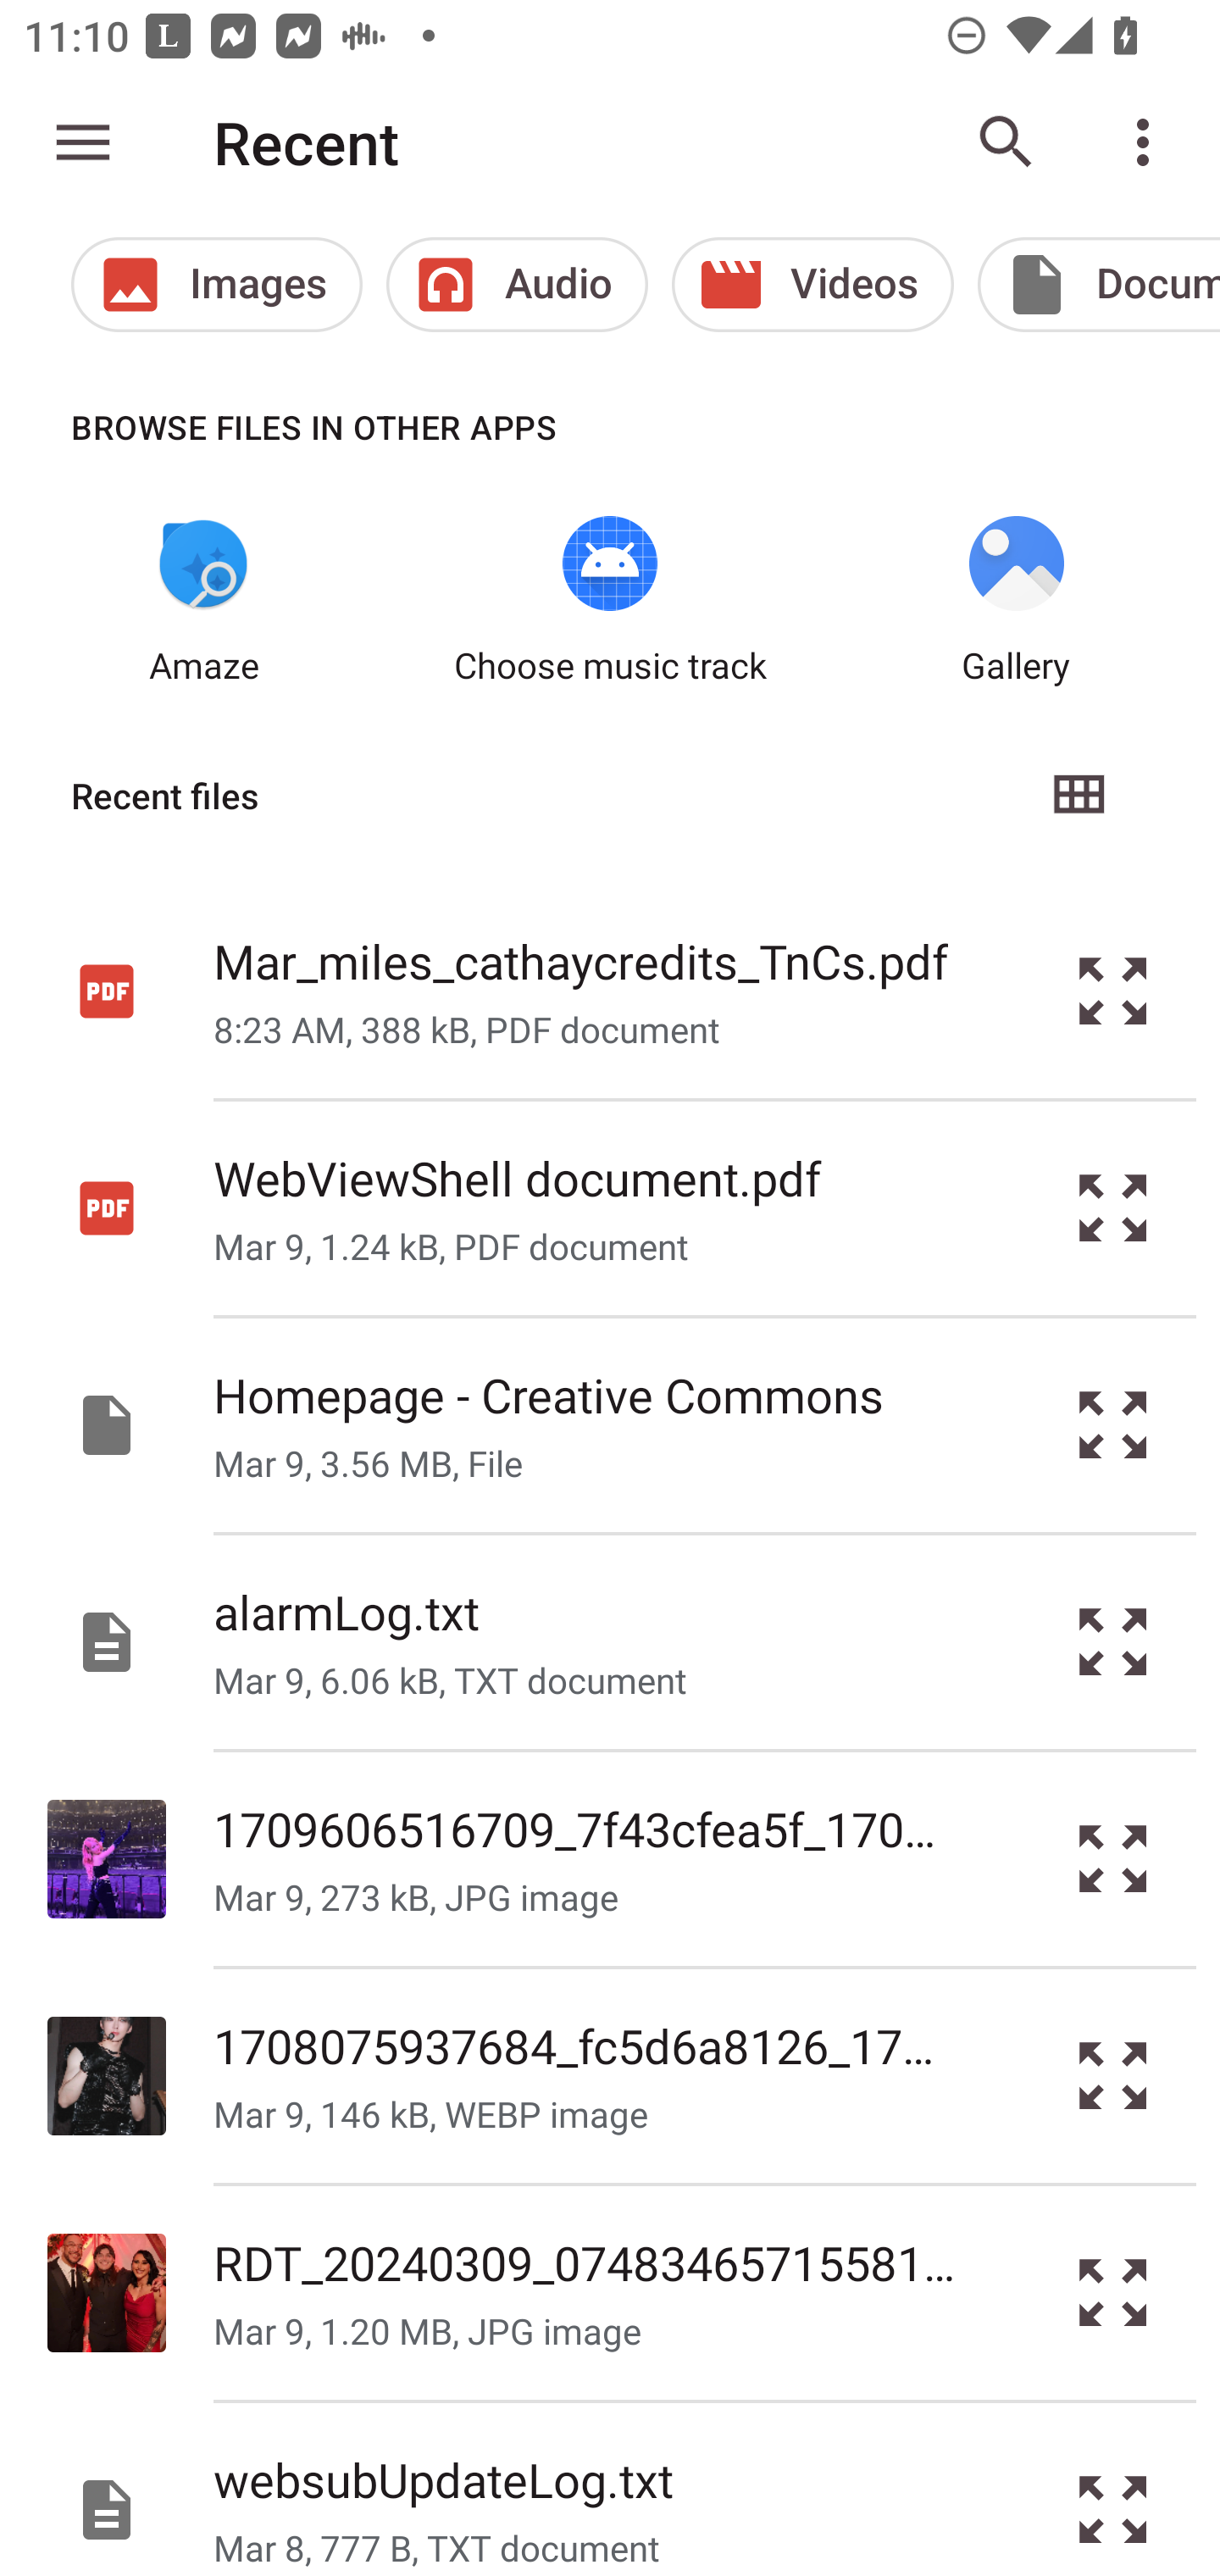 The height and width of the screenshot is (2576, 1220). I want to click on Amaze, so click(203, 601).